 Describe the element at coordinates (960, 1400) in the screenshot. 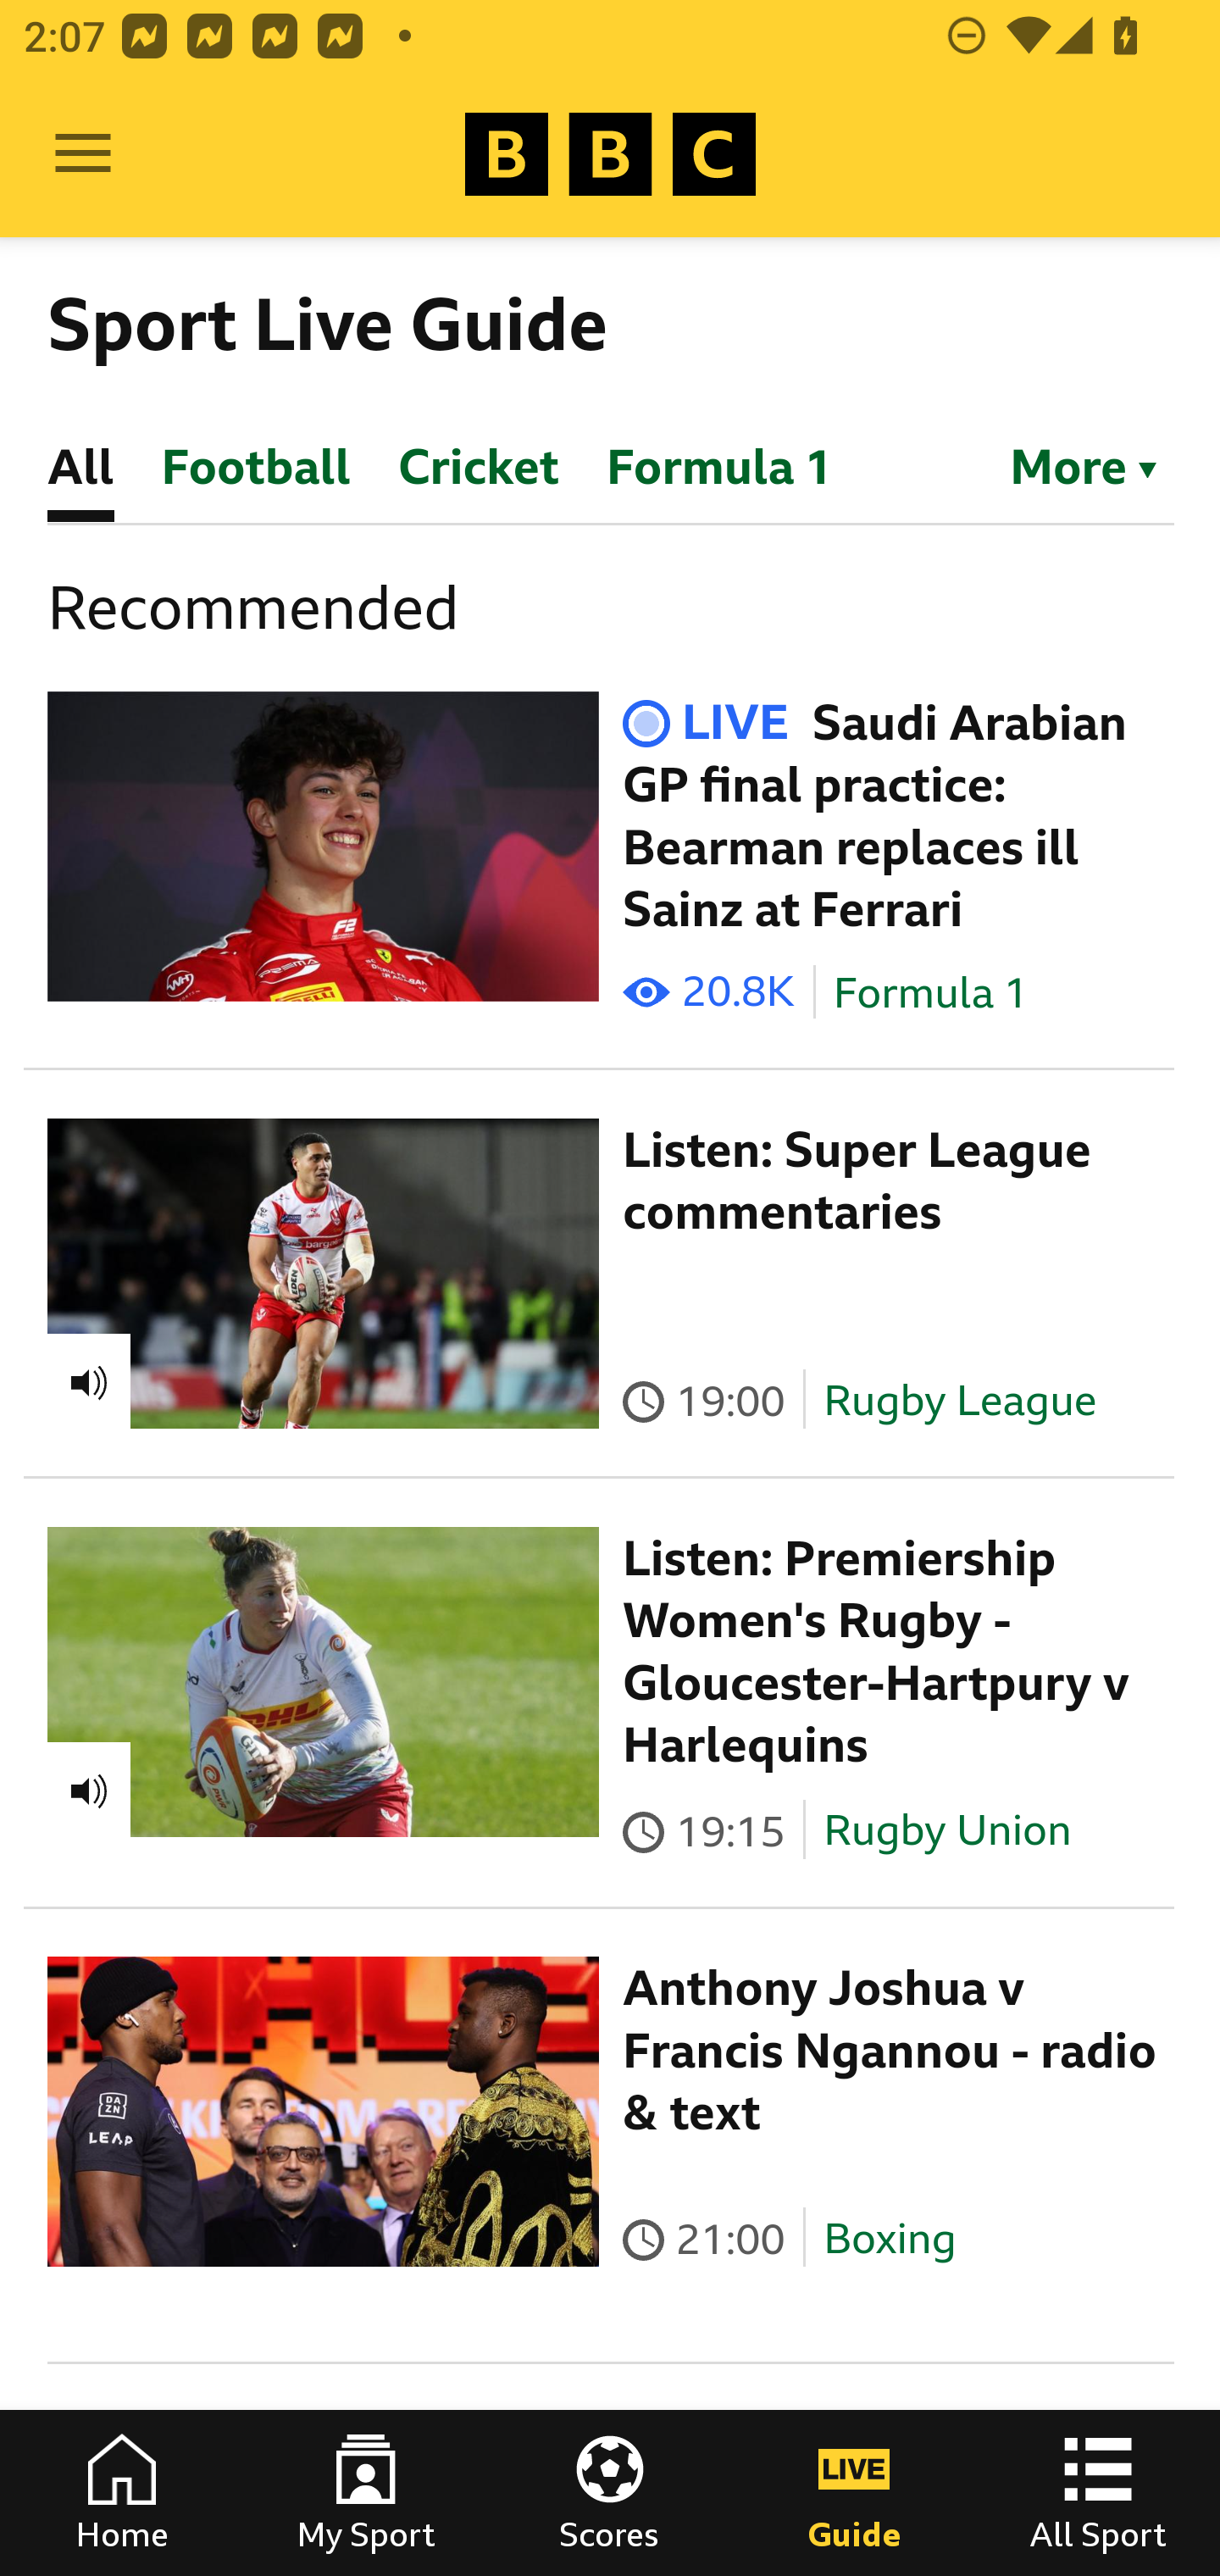

I see `Rugby League` at that location.